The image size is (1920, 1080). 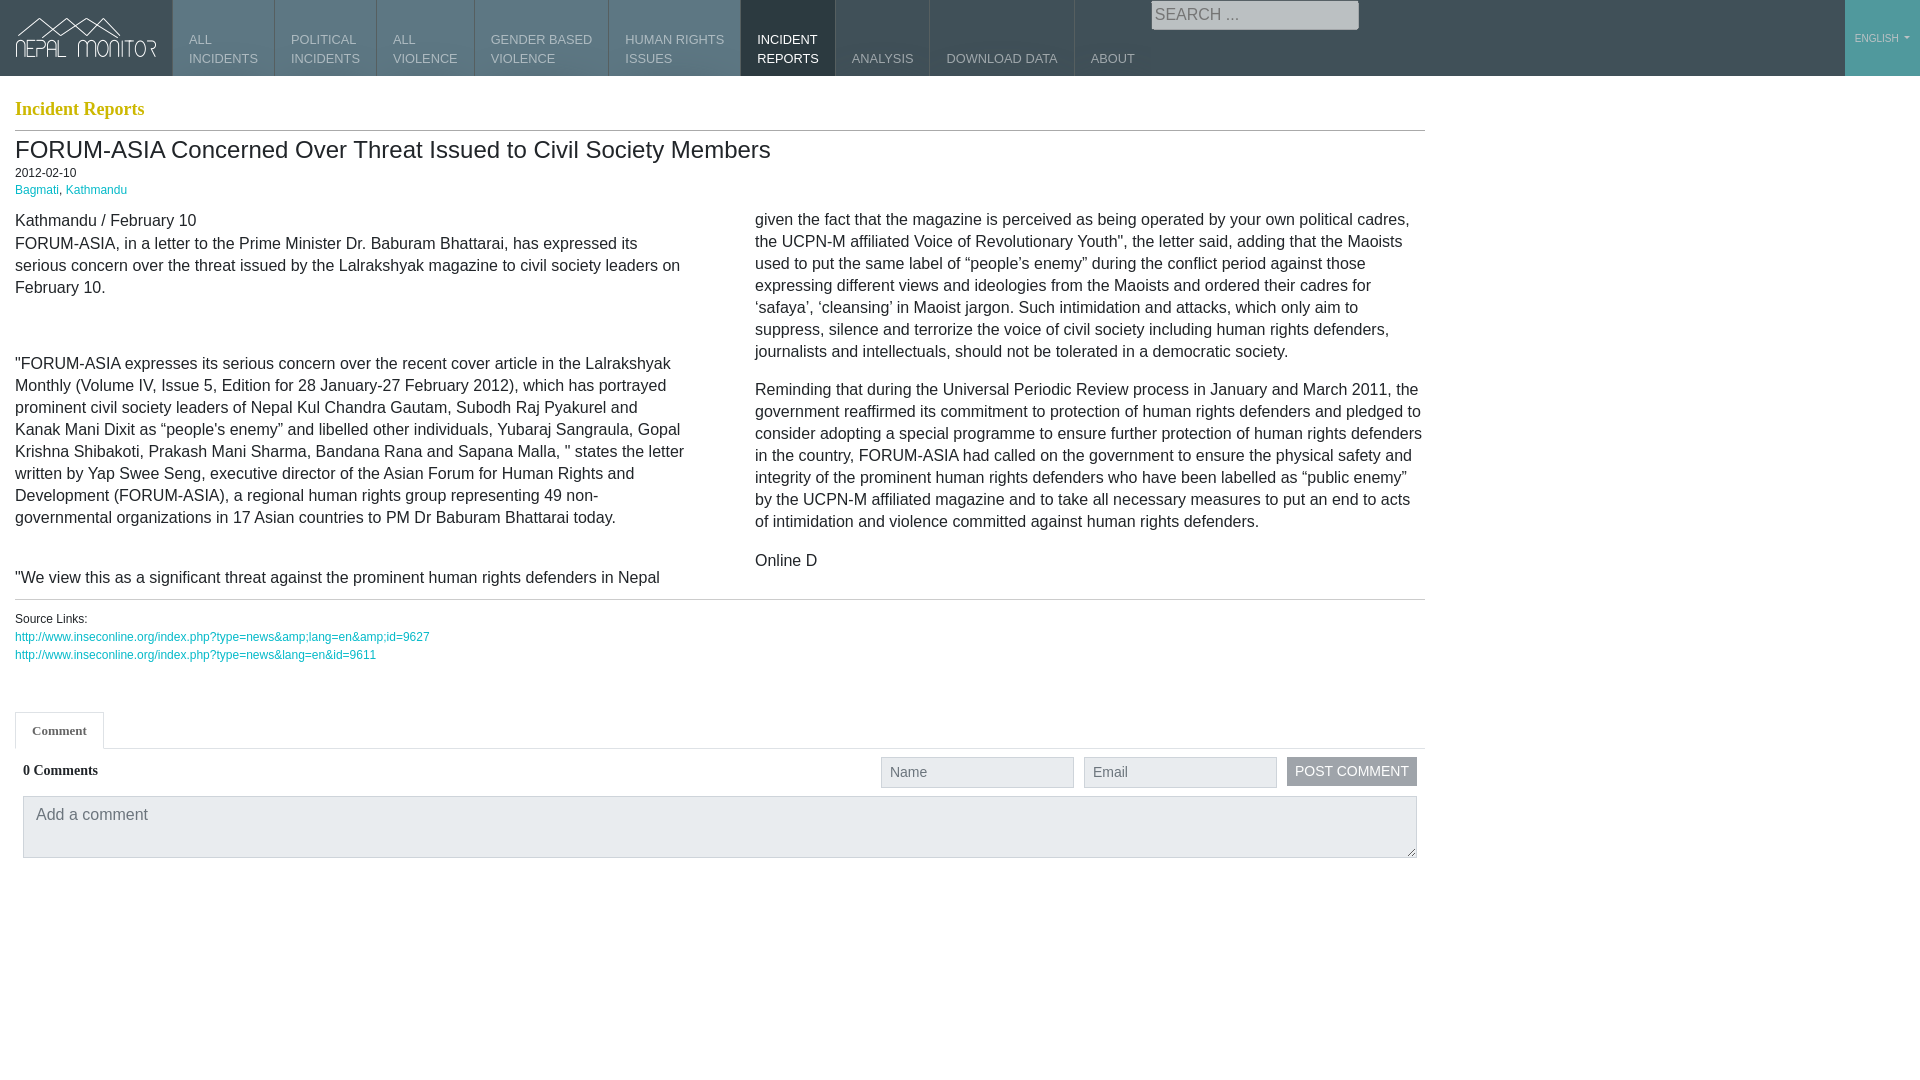 I want to click on POST COMMENT, so click(x=541, y=38).